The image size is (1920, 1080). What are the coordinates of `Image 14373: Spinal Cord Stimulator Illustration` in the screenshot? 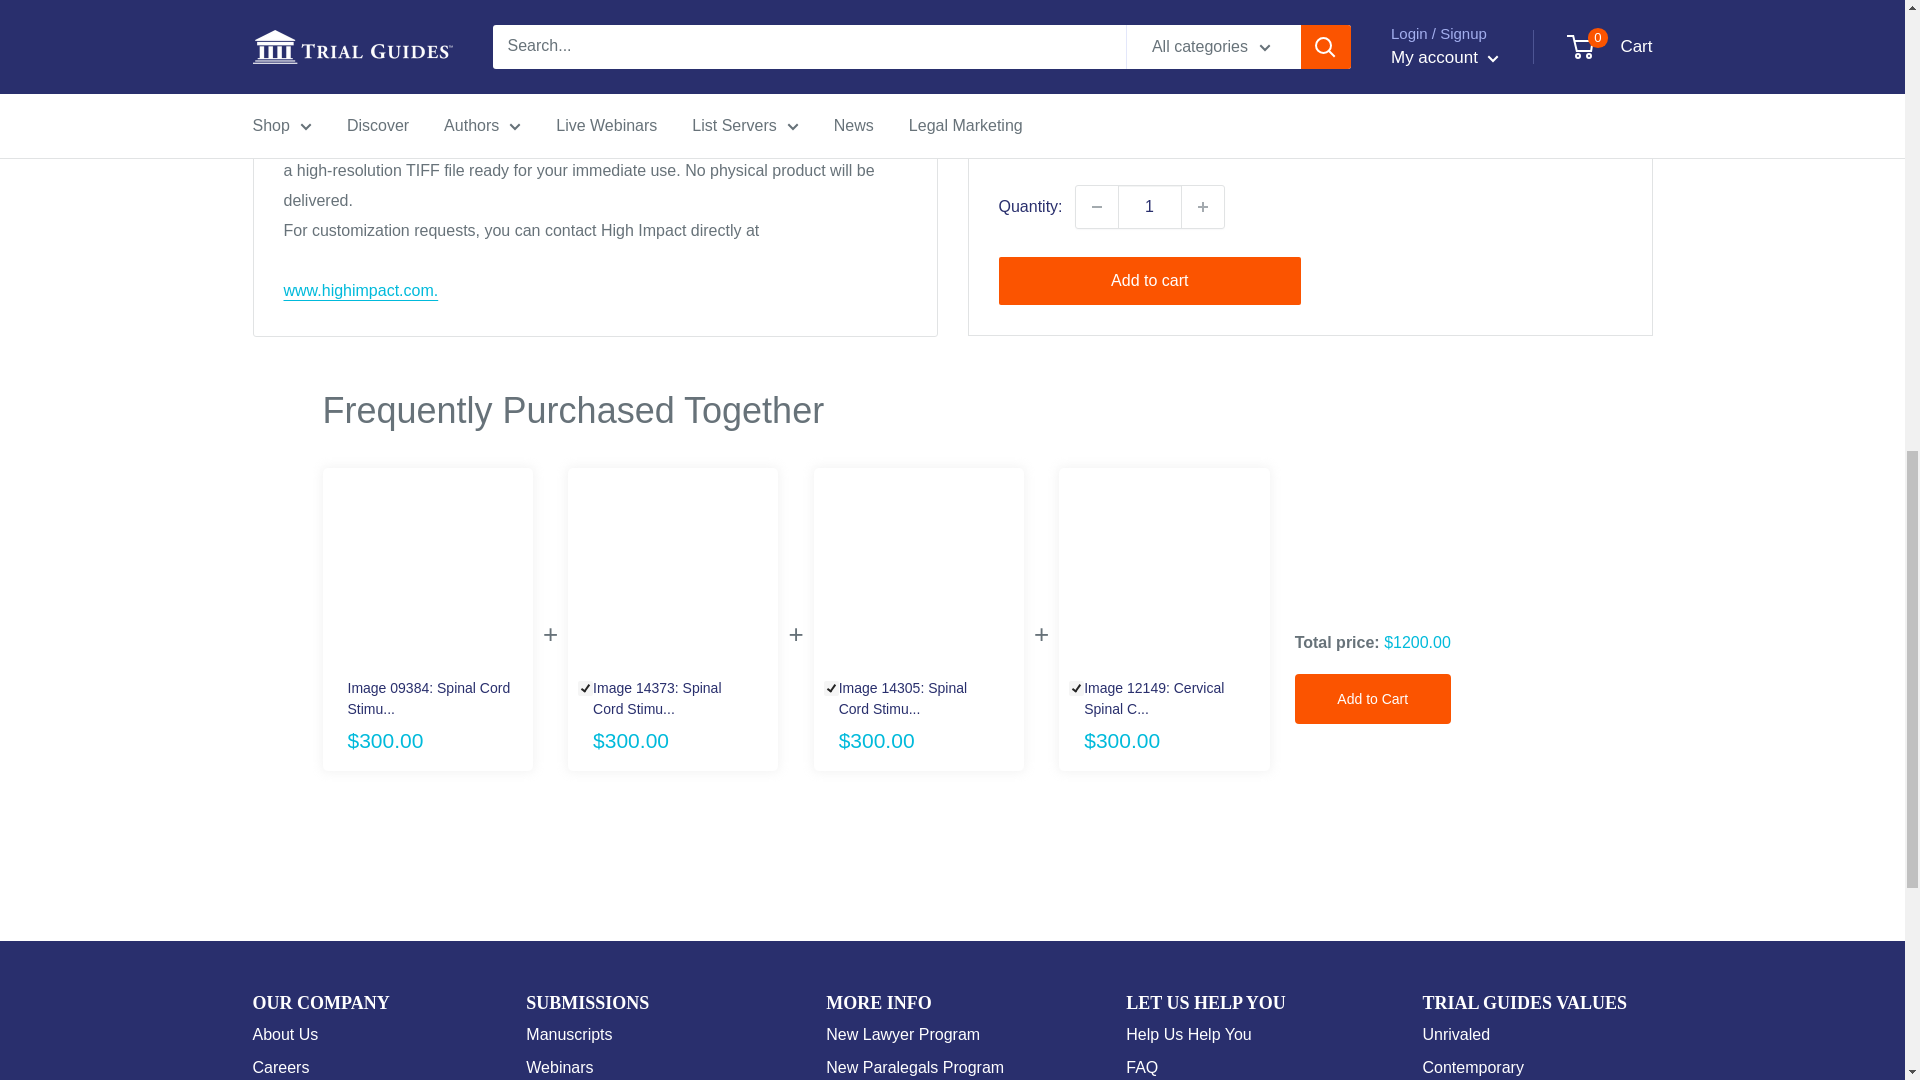 It's located at (668, 699).